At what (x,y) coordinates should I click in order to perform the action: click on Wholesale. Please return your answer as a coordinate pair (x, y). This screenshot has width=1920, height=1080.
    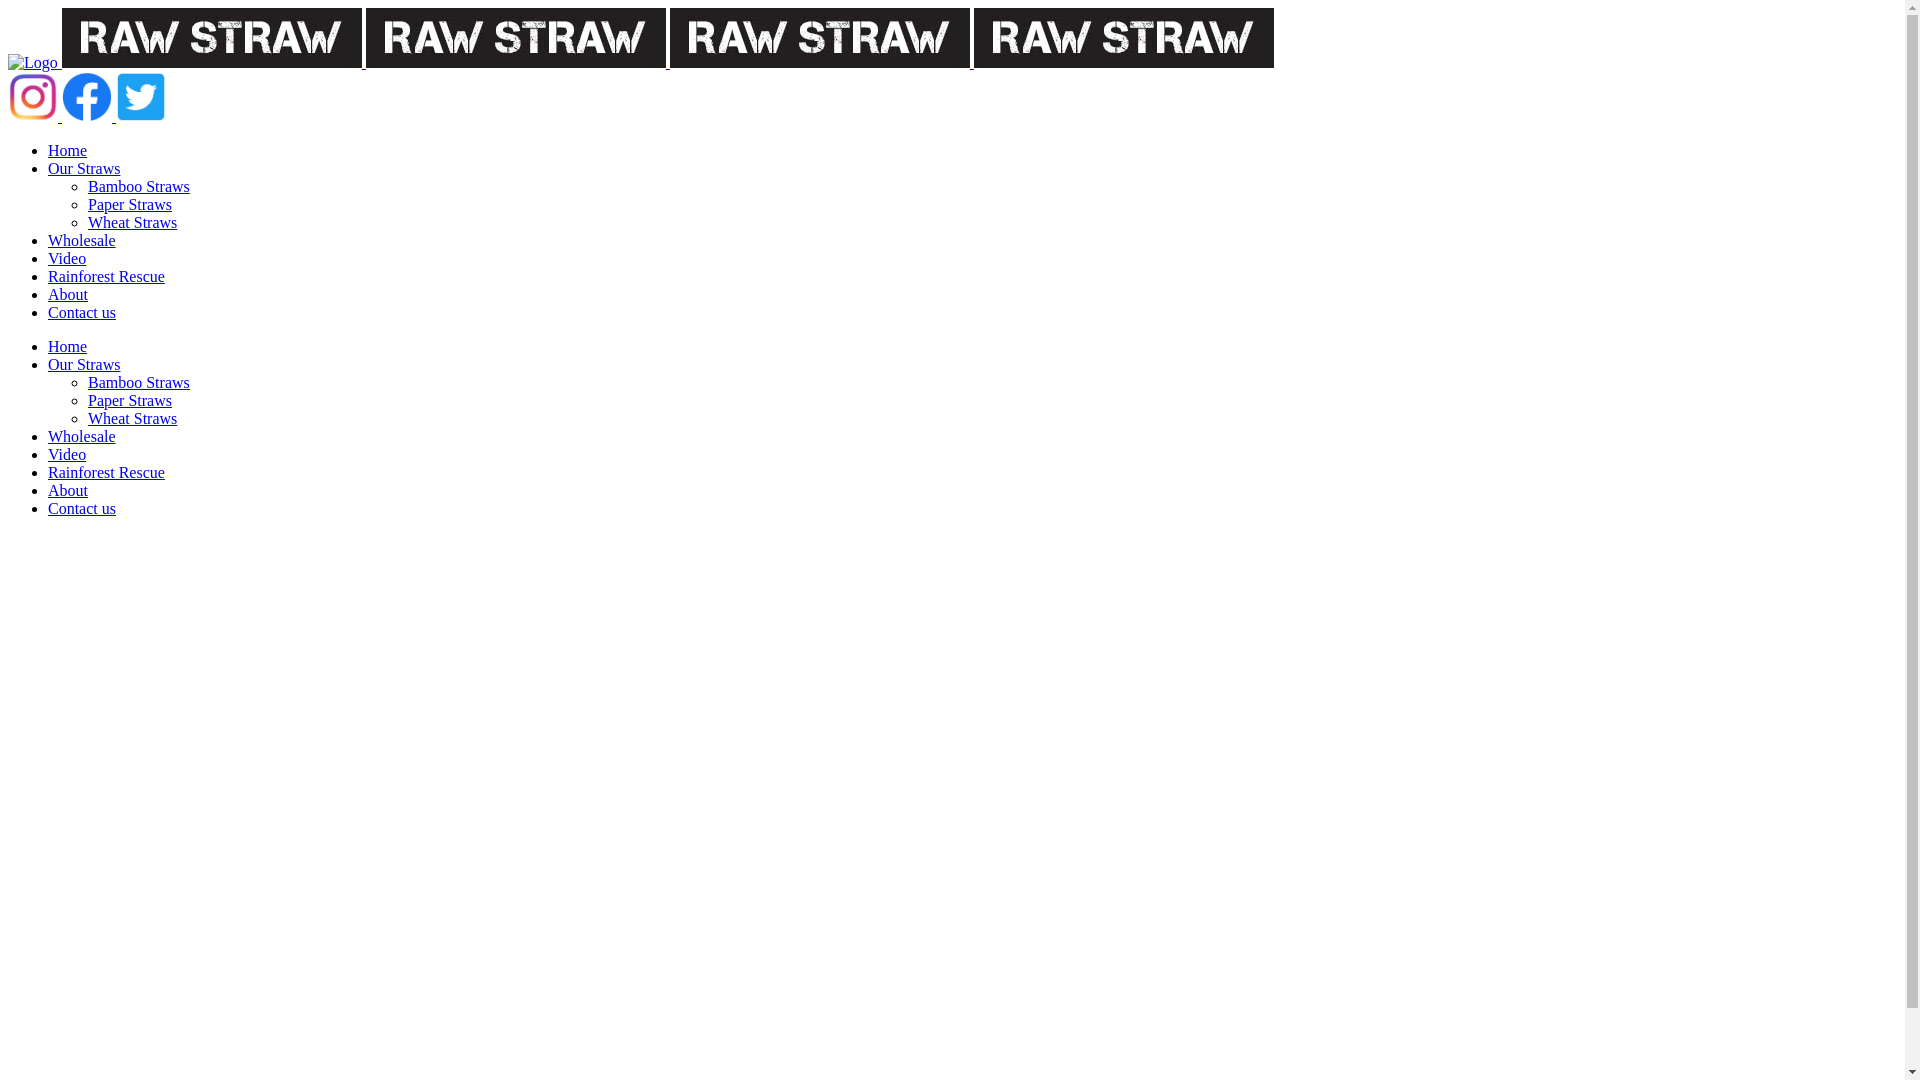
    Looking at the image, I should click on (82, 436).